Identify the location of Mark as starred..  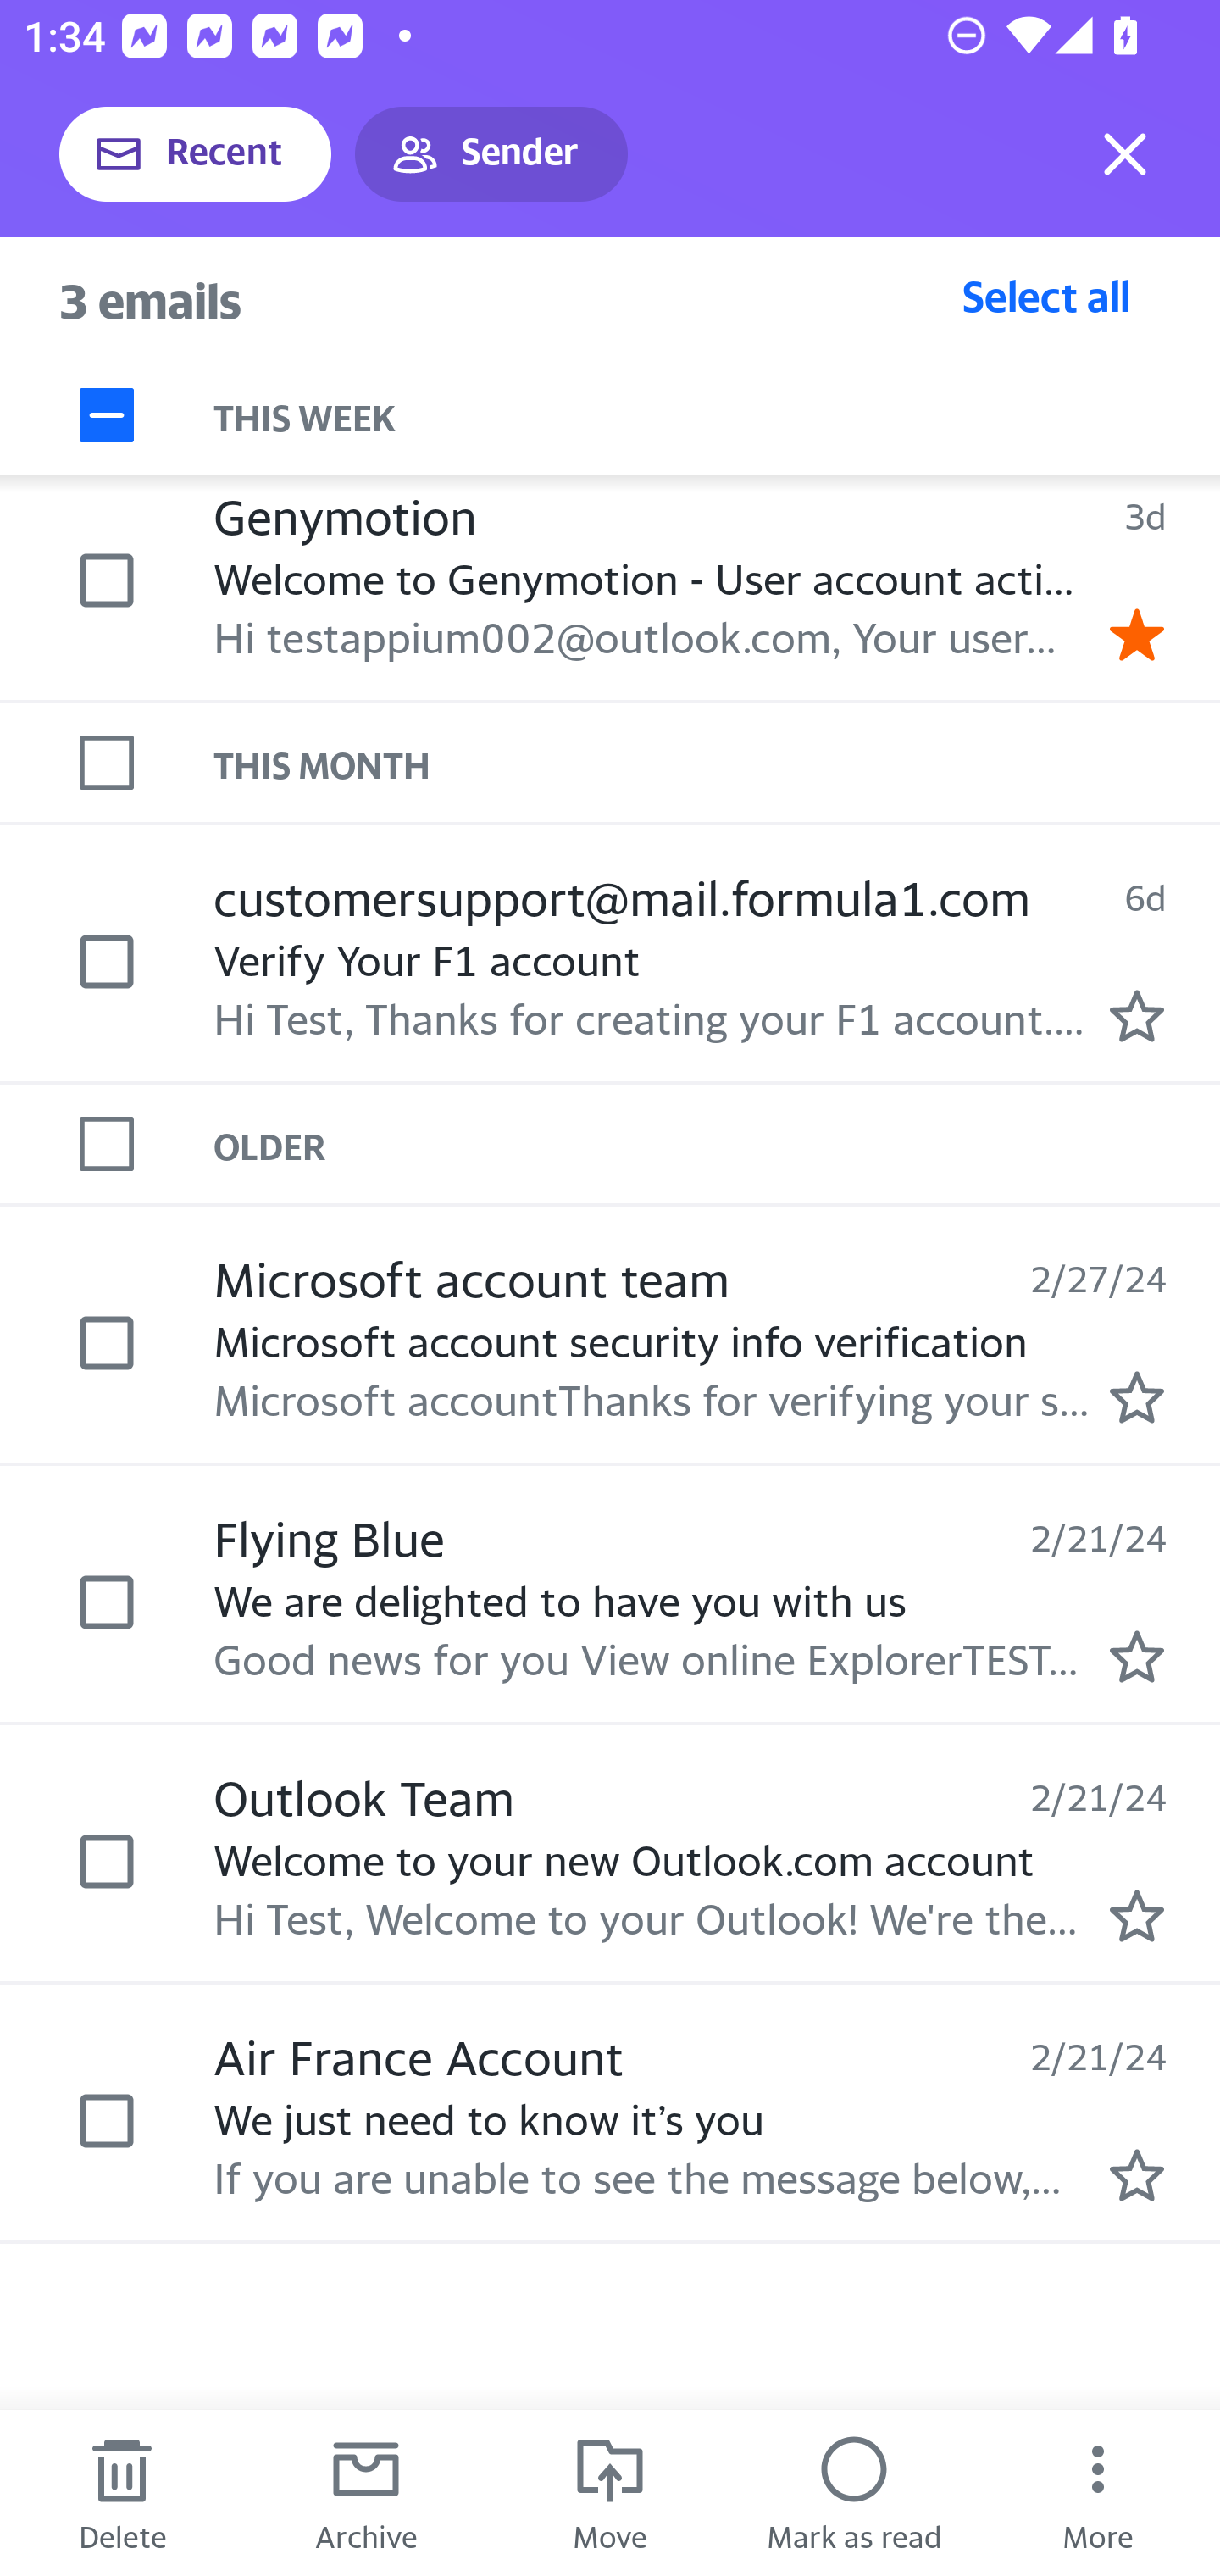
(1137, 1915).